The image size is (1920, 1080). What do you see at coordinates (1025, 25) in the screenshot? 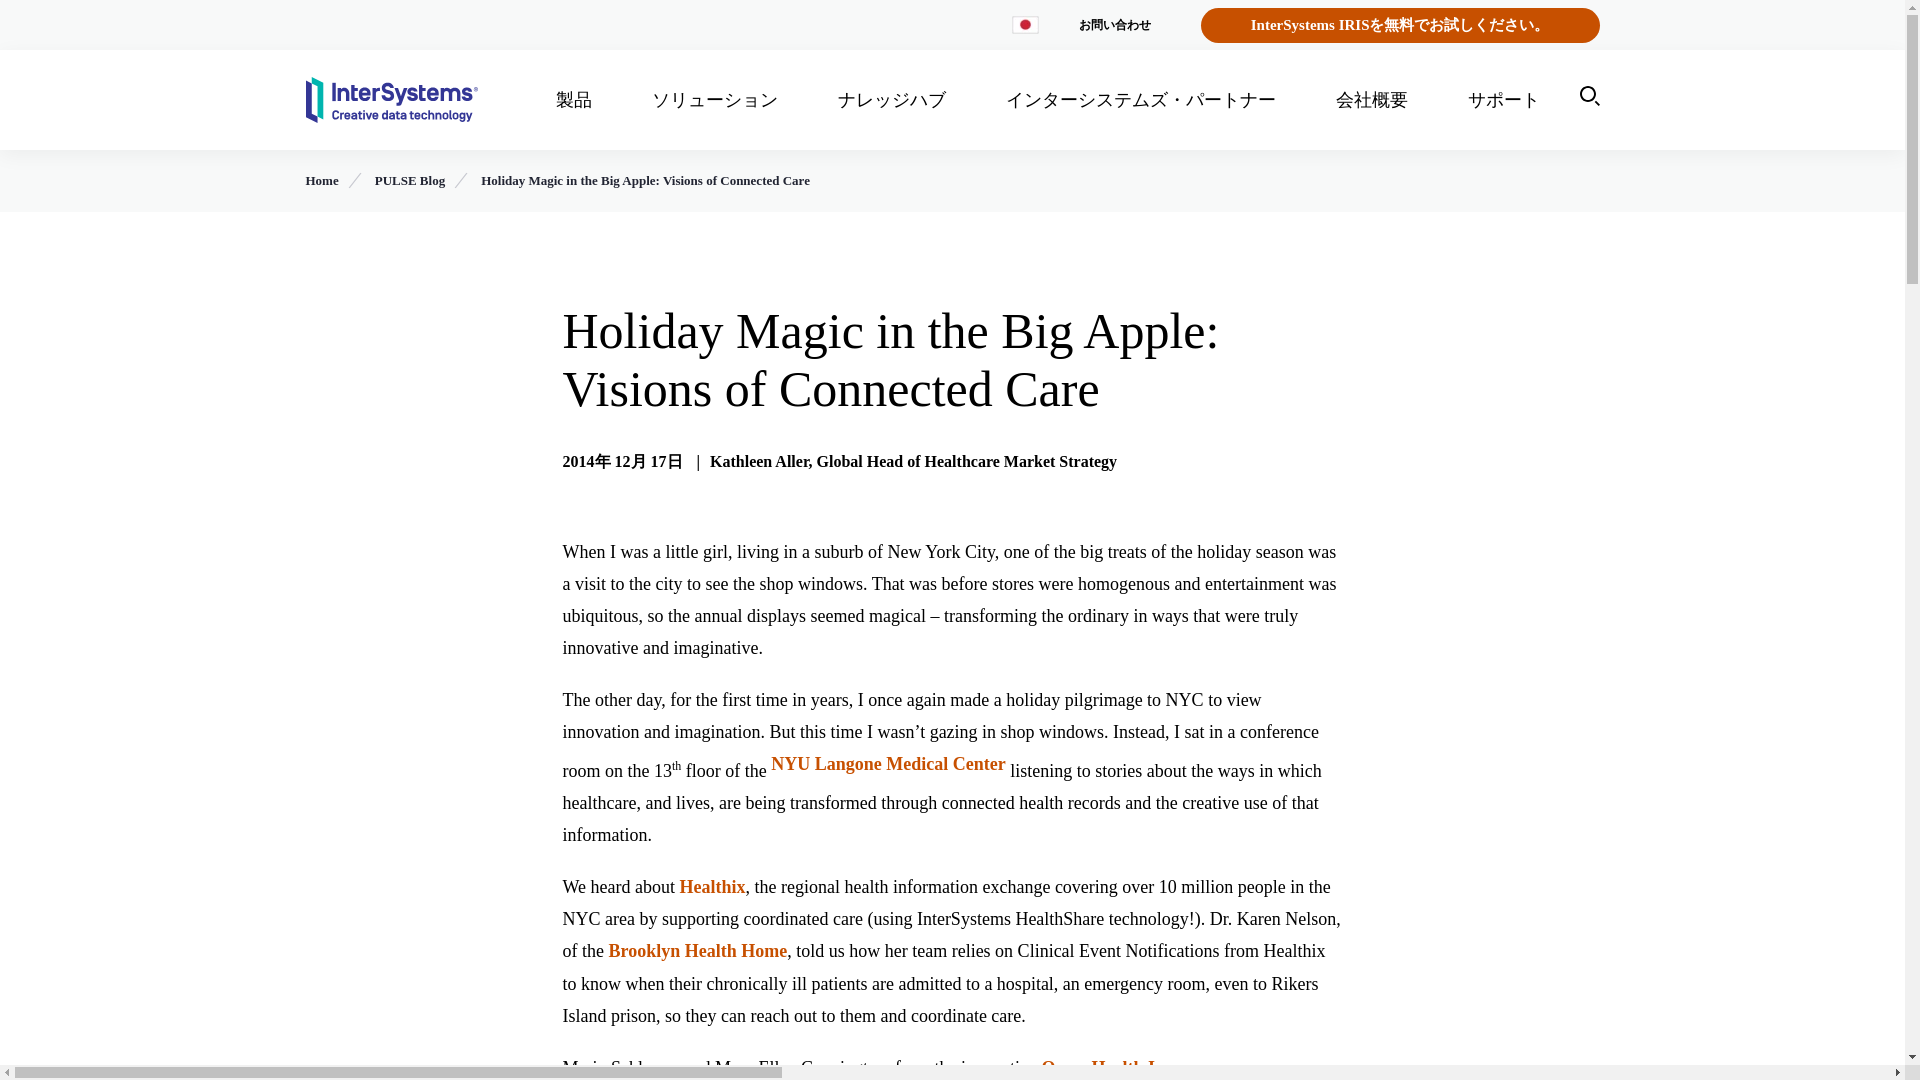
I see `Toggle Countries` at bounding box center [1025, 25].